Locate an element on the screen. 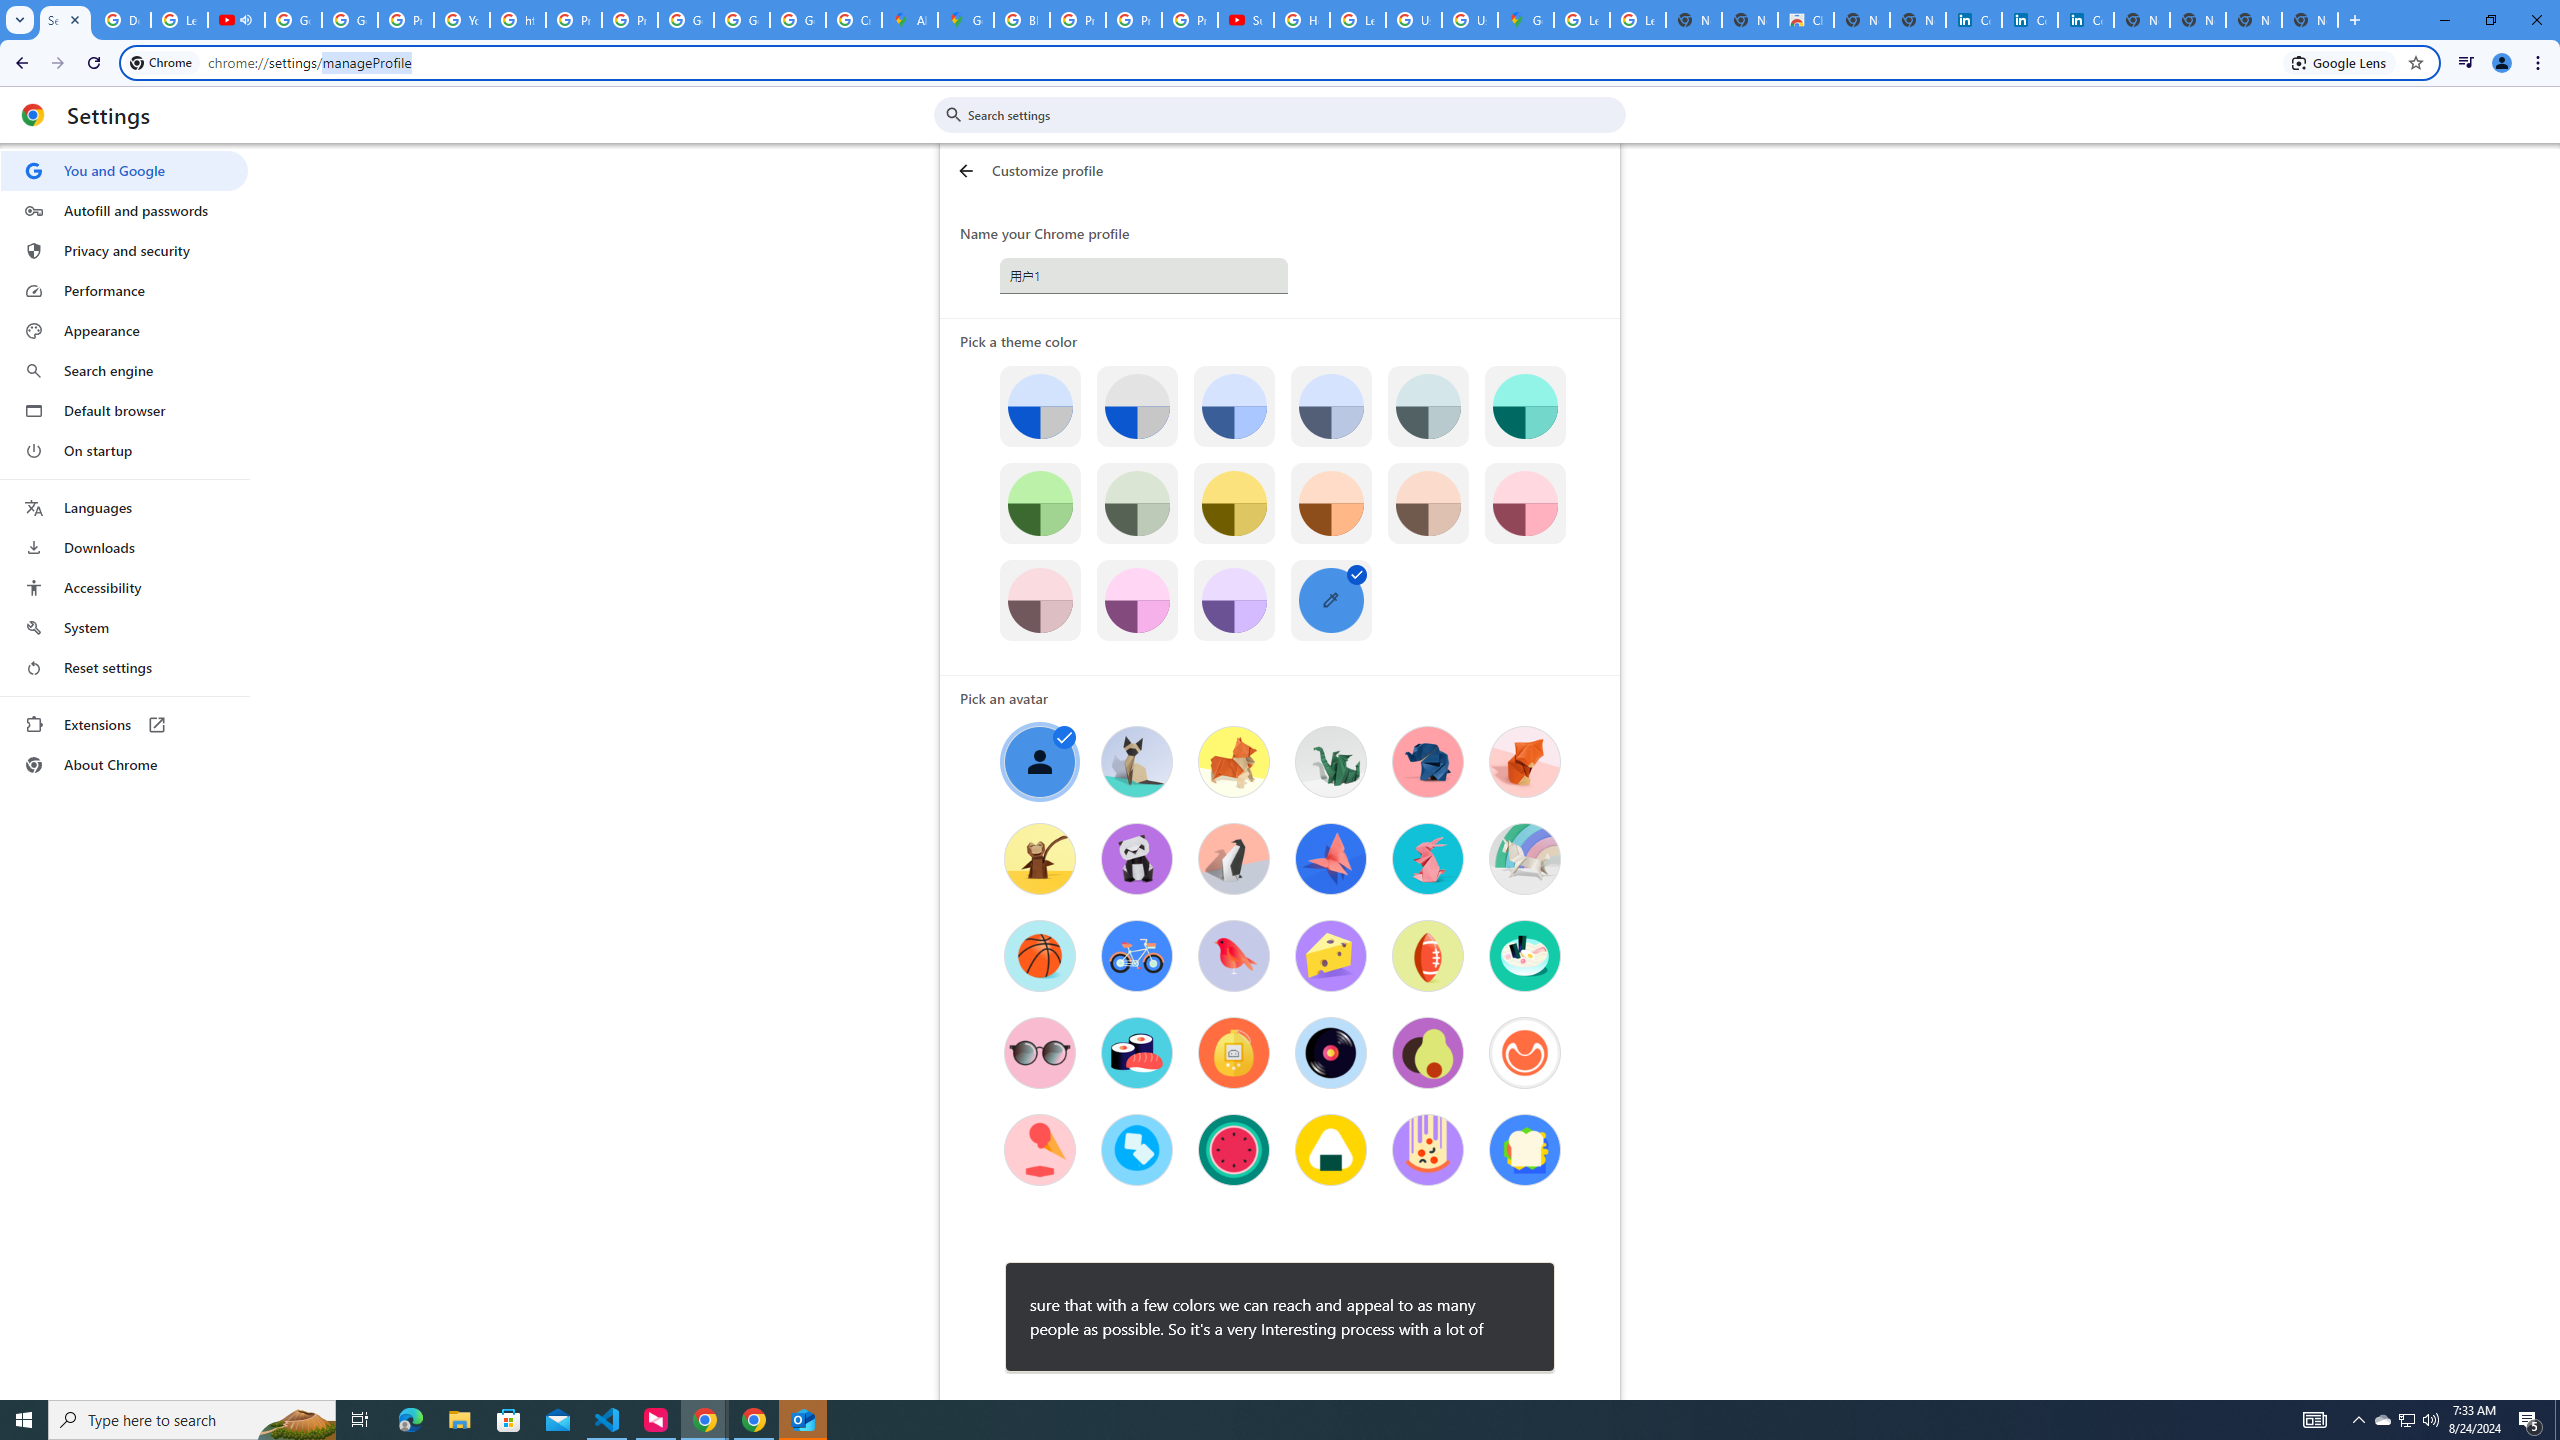 The width and height of the screenshot is (2560, 1440). Search engine is located at coordinates (124, 371).